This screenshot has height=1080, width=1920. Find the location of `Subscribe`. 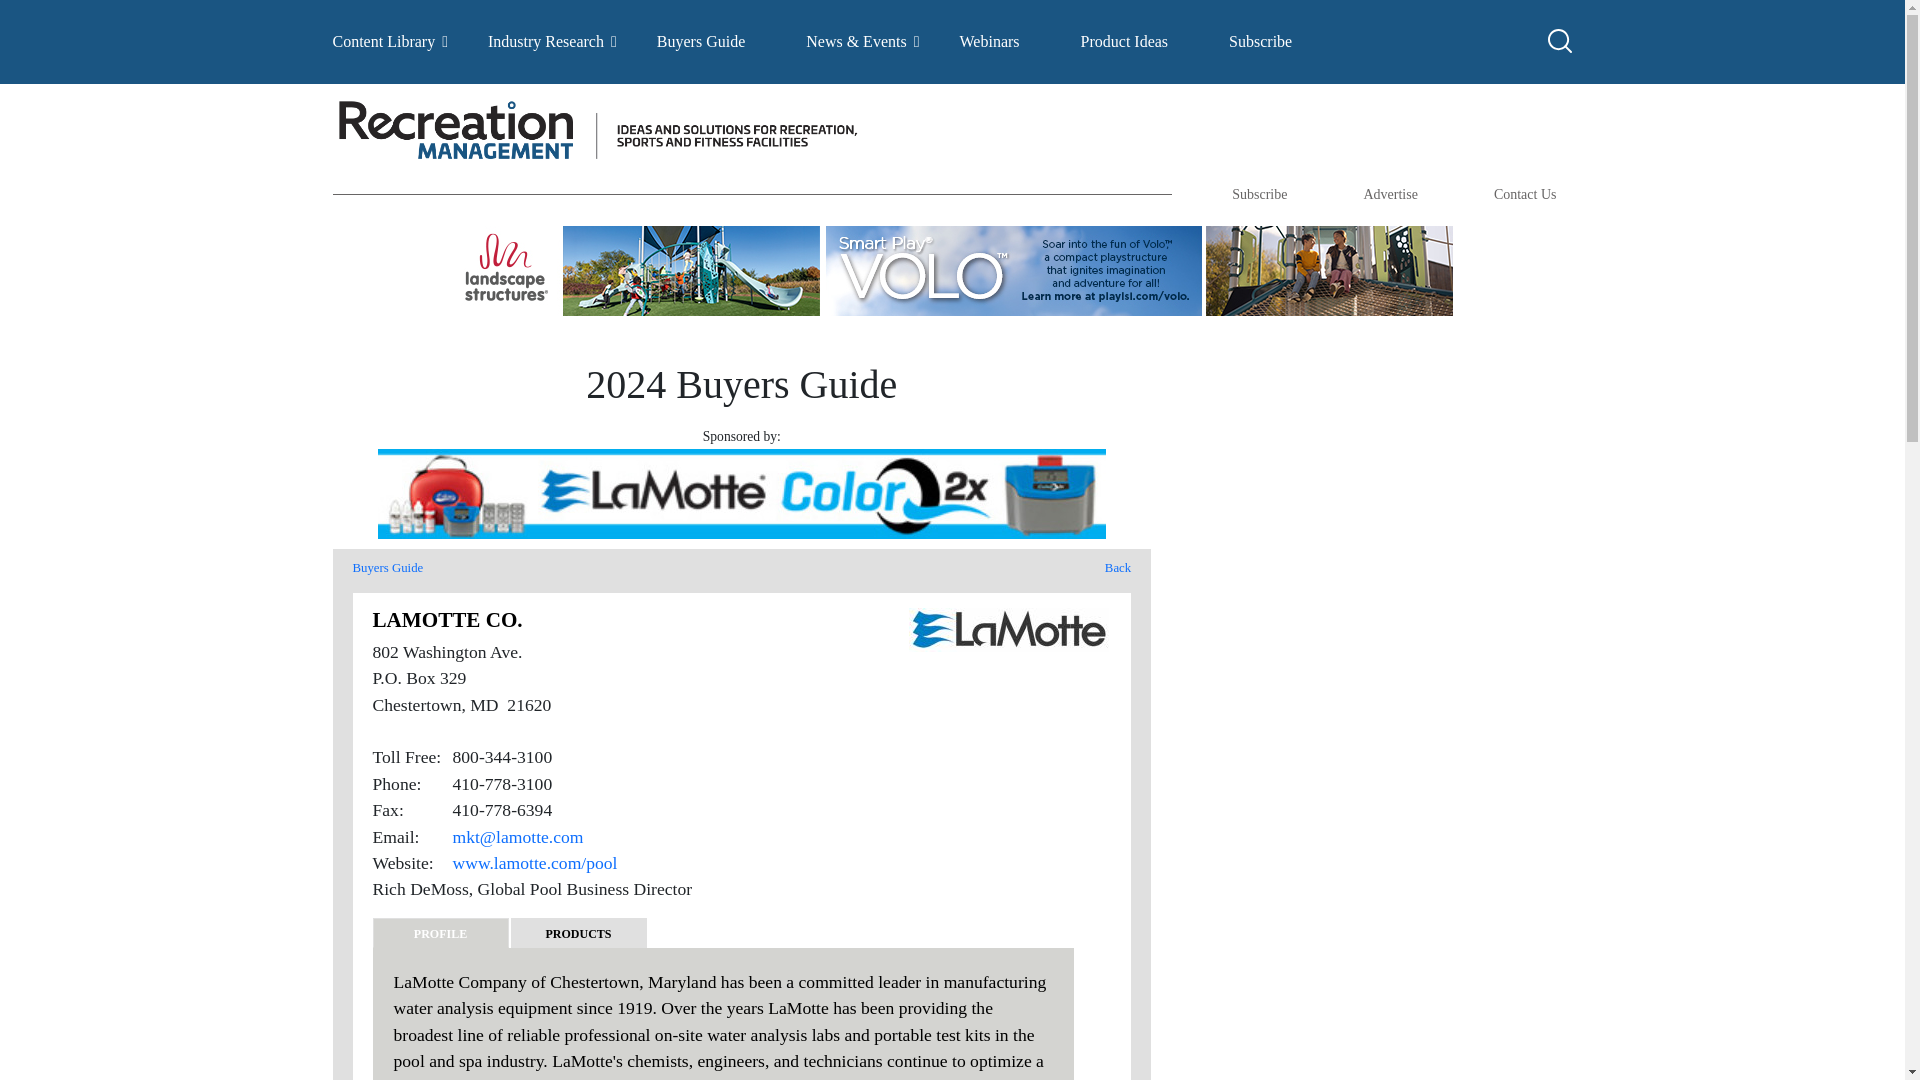

Subscribe is located at coordinates (1259, 194).